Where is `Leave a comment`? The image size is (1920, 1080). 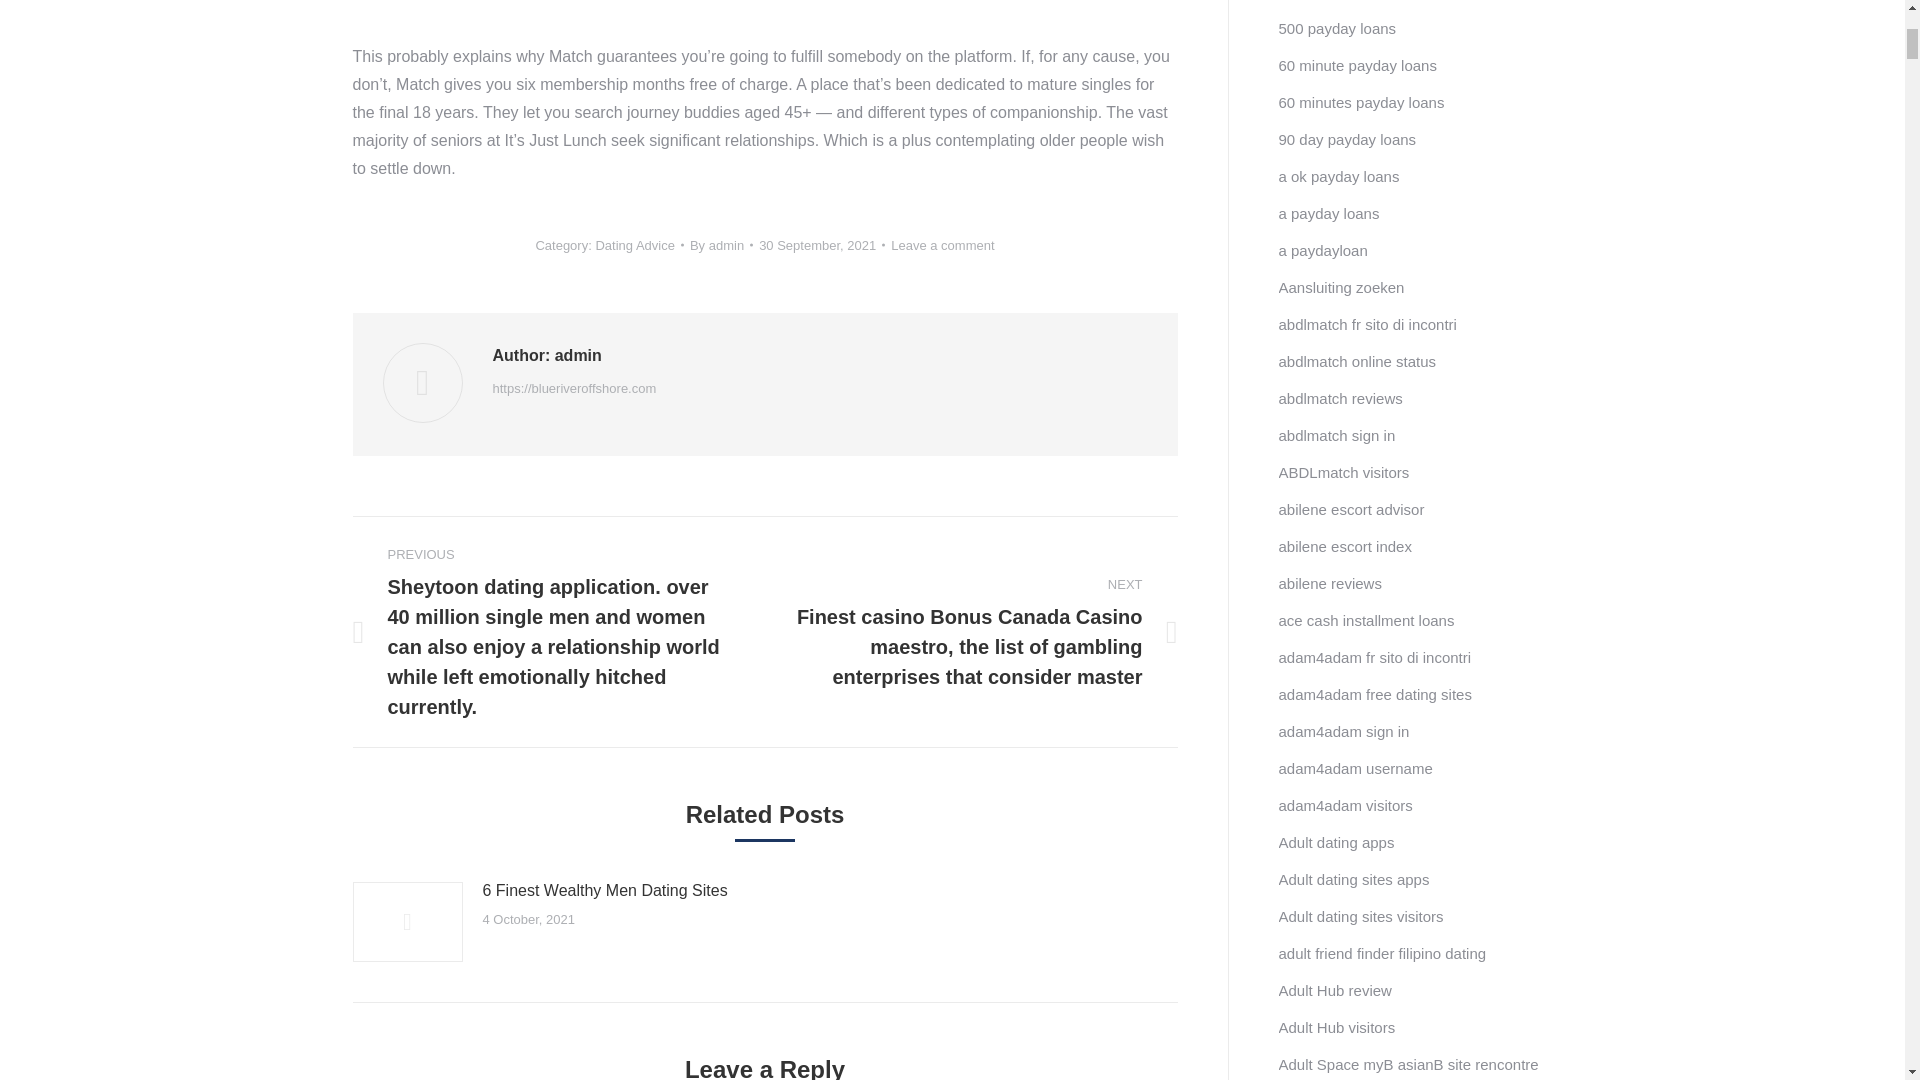
Leave a comment is located at coordinates (942, 246).